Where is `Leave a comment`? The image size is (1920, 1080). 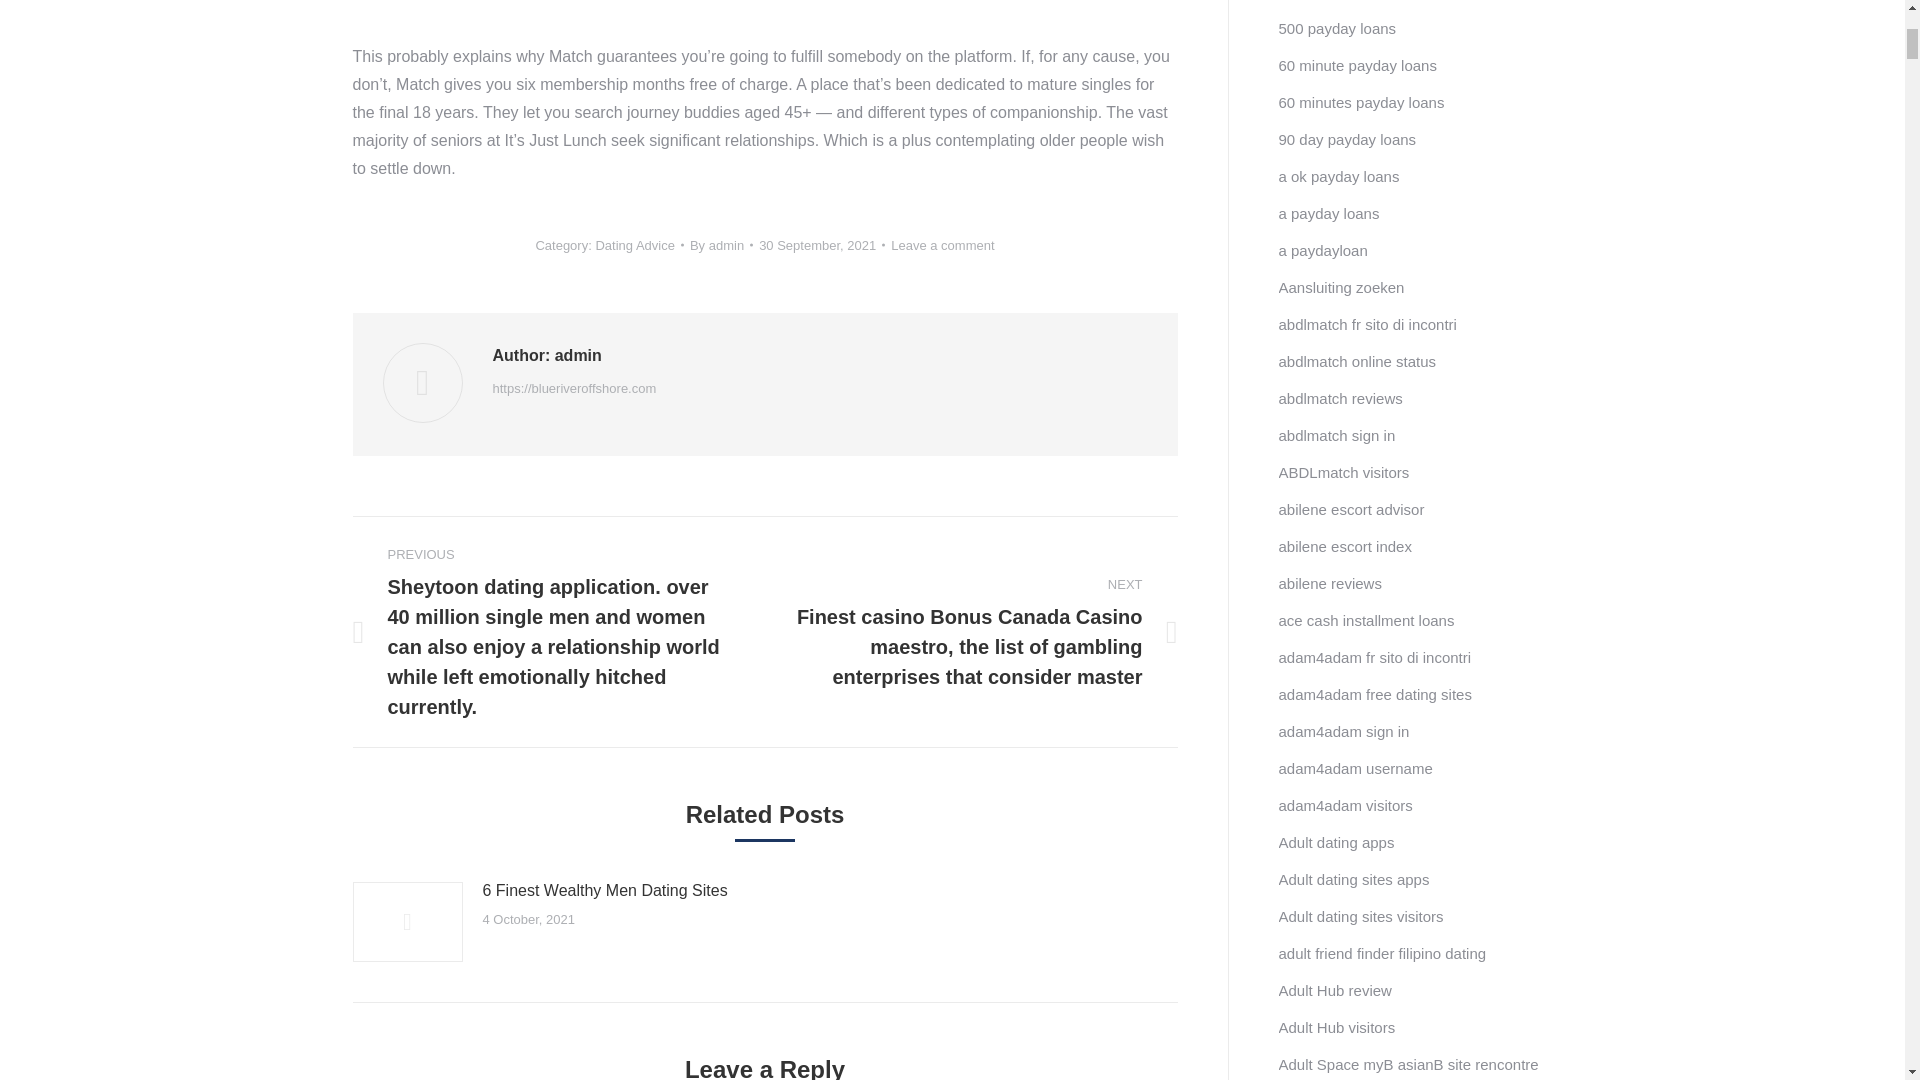
Leave a comment is located at coordinates (942, 246).